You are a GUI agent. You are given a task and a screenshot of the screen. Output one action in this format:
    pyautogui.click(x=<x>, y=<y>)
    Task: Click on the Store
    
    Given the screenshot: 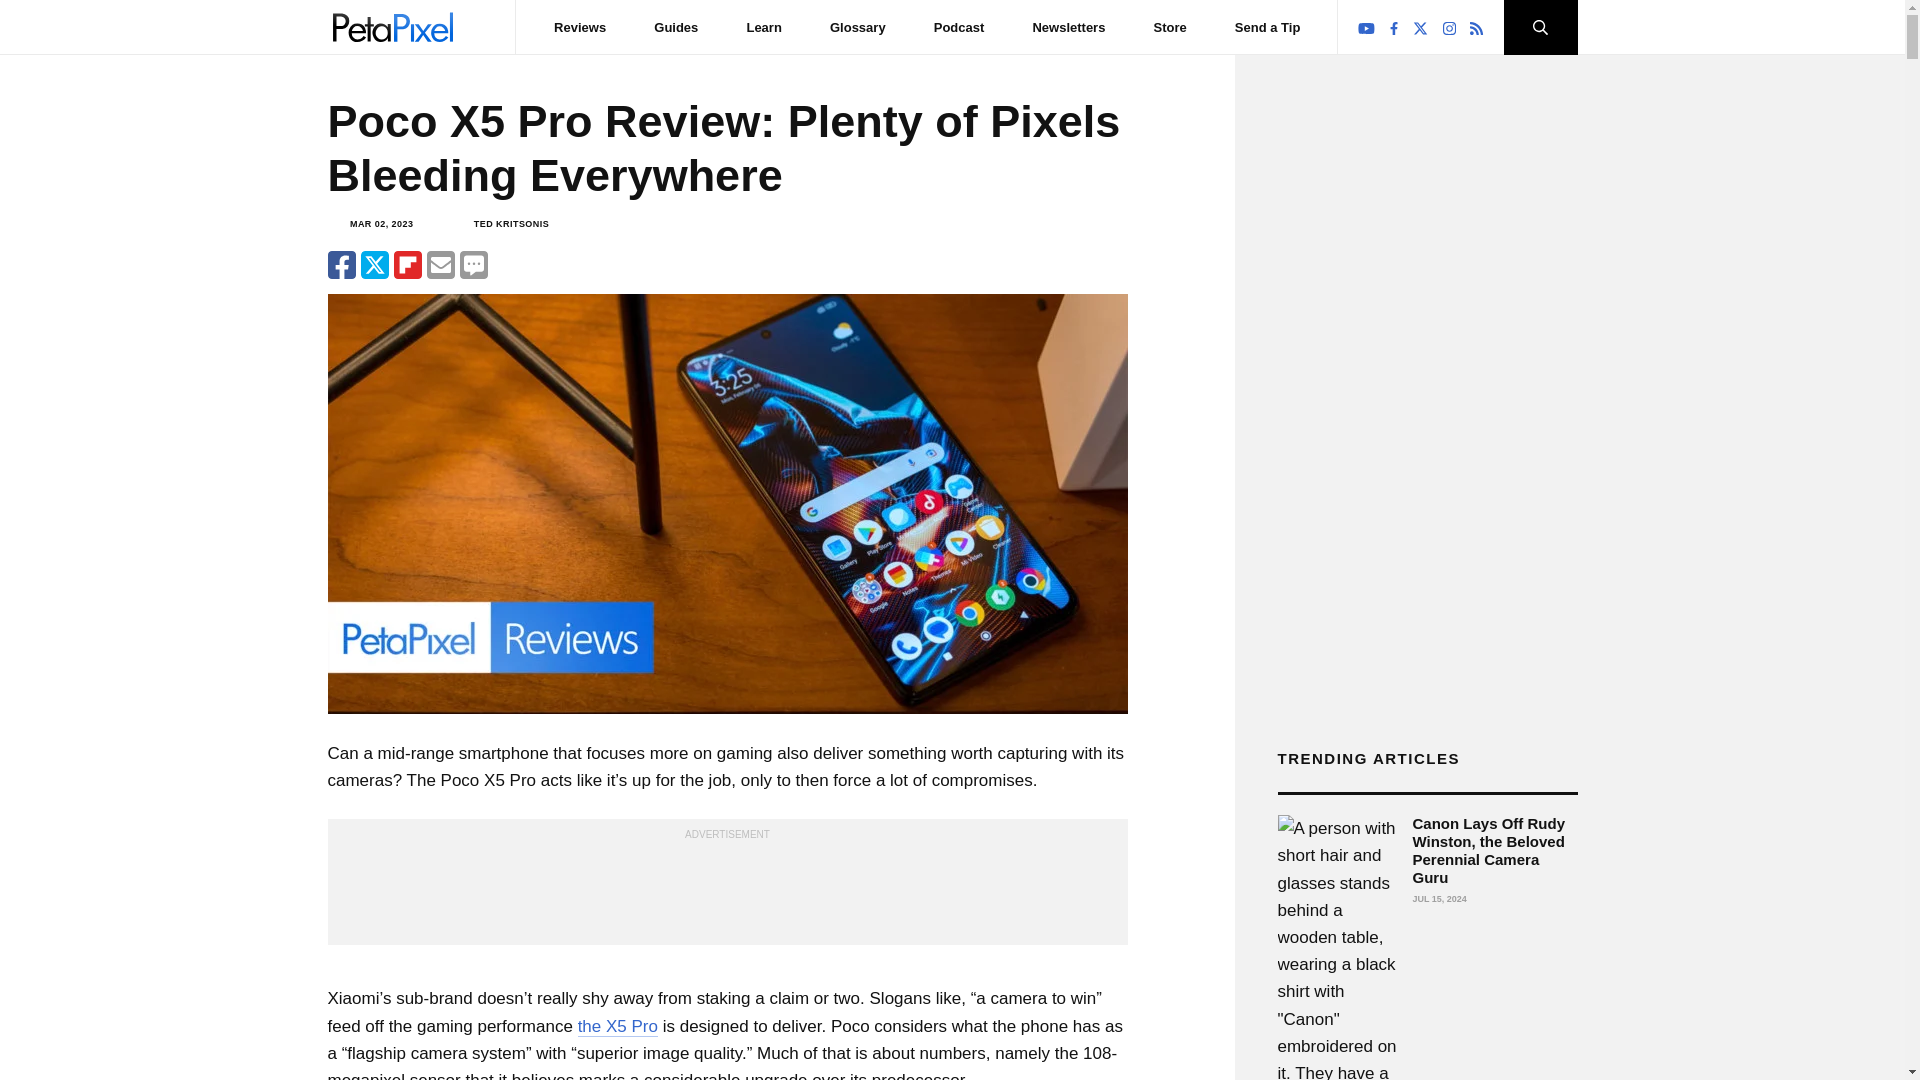 What is the action you would take?
    pyautogui.click(x=1170, y=27)
    